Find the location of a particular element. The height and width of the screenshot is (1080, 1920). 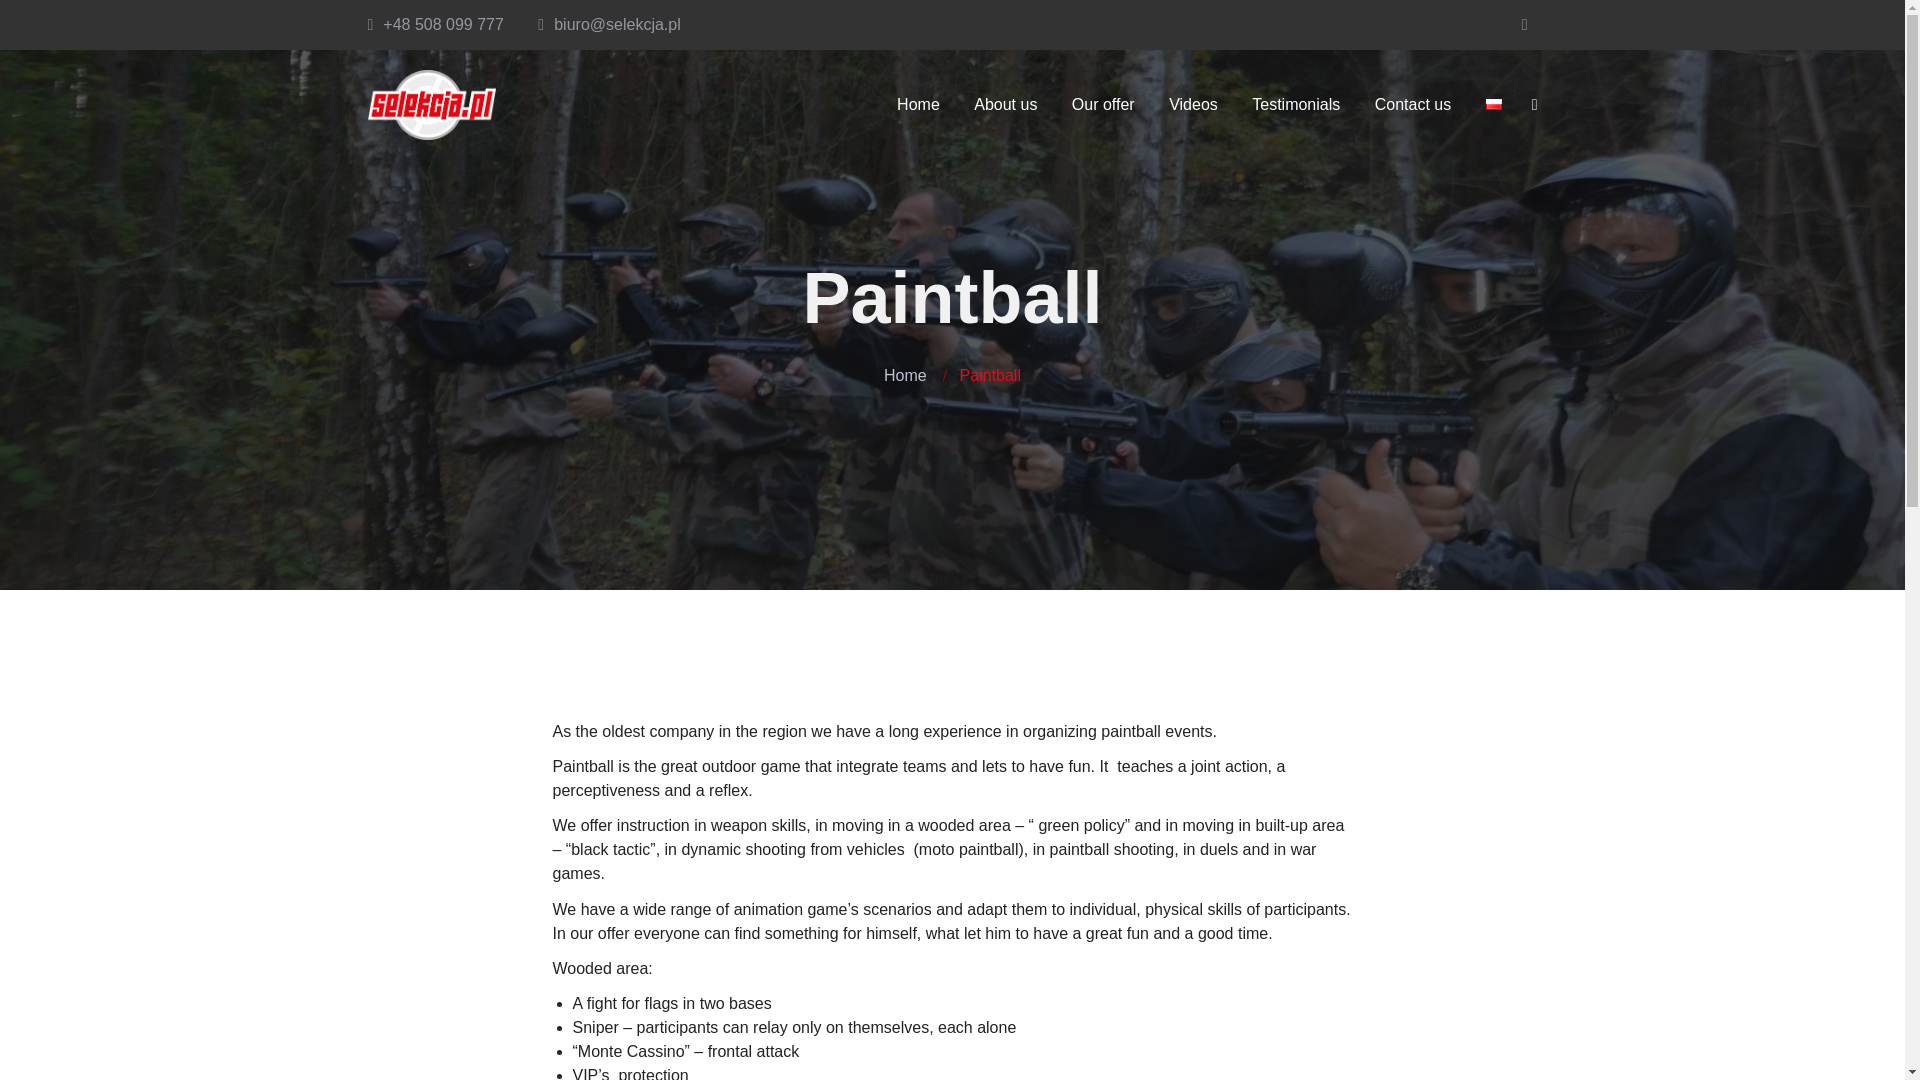

About us is located at coordinates (1005, 105).